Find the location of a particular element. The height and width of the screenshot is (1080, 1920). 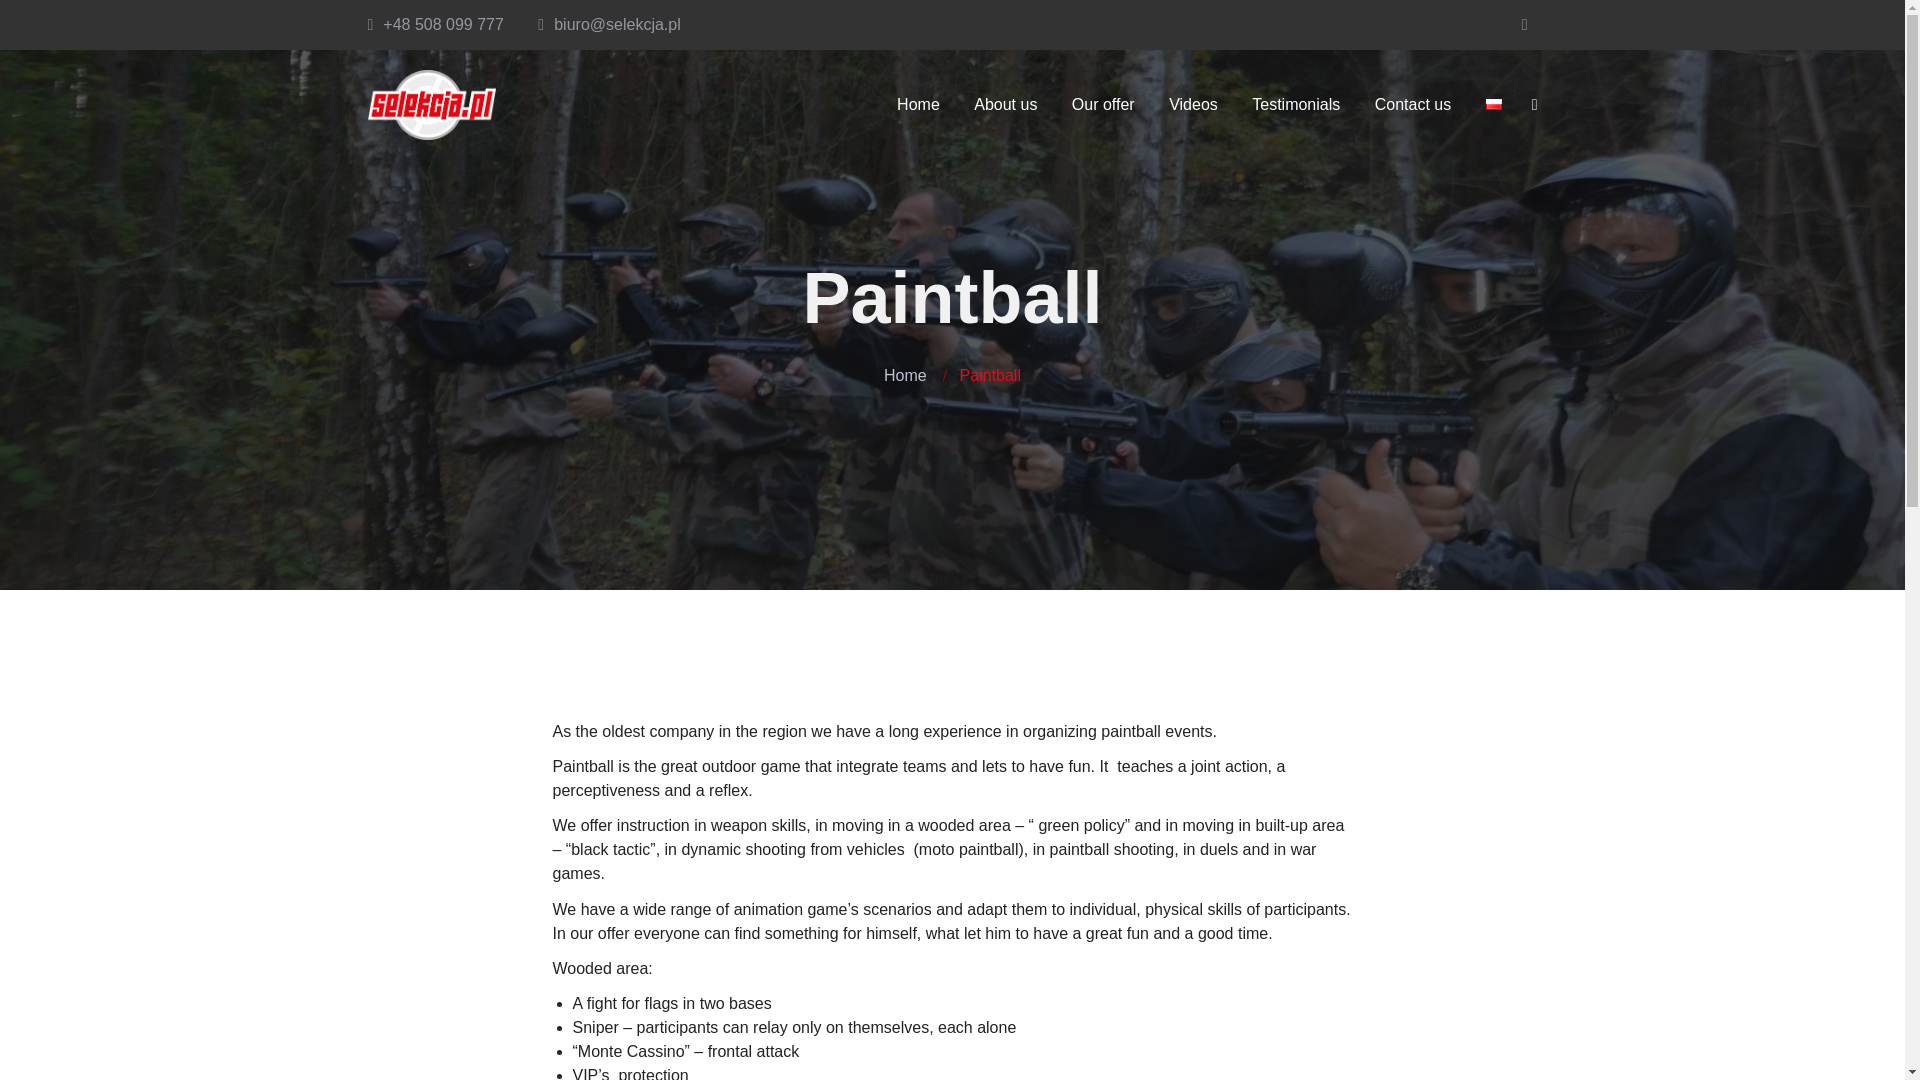

About us is located at coordinates (1005, 105).